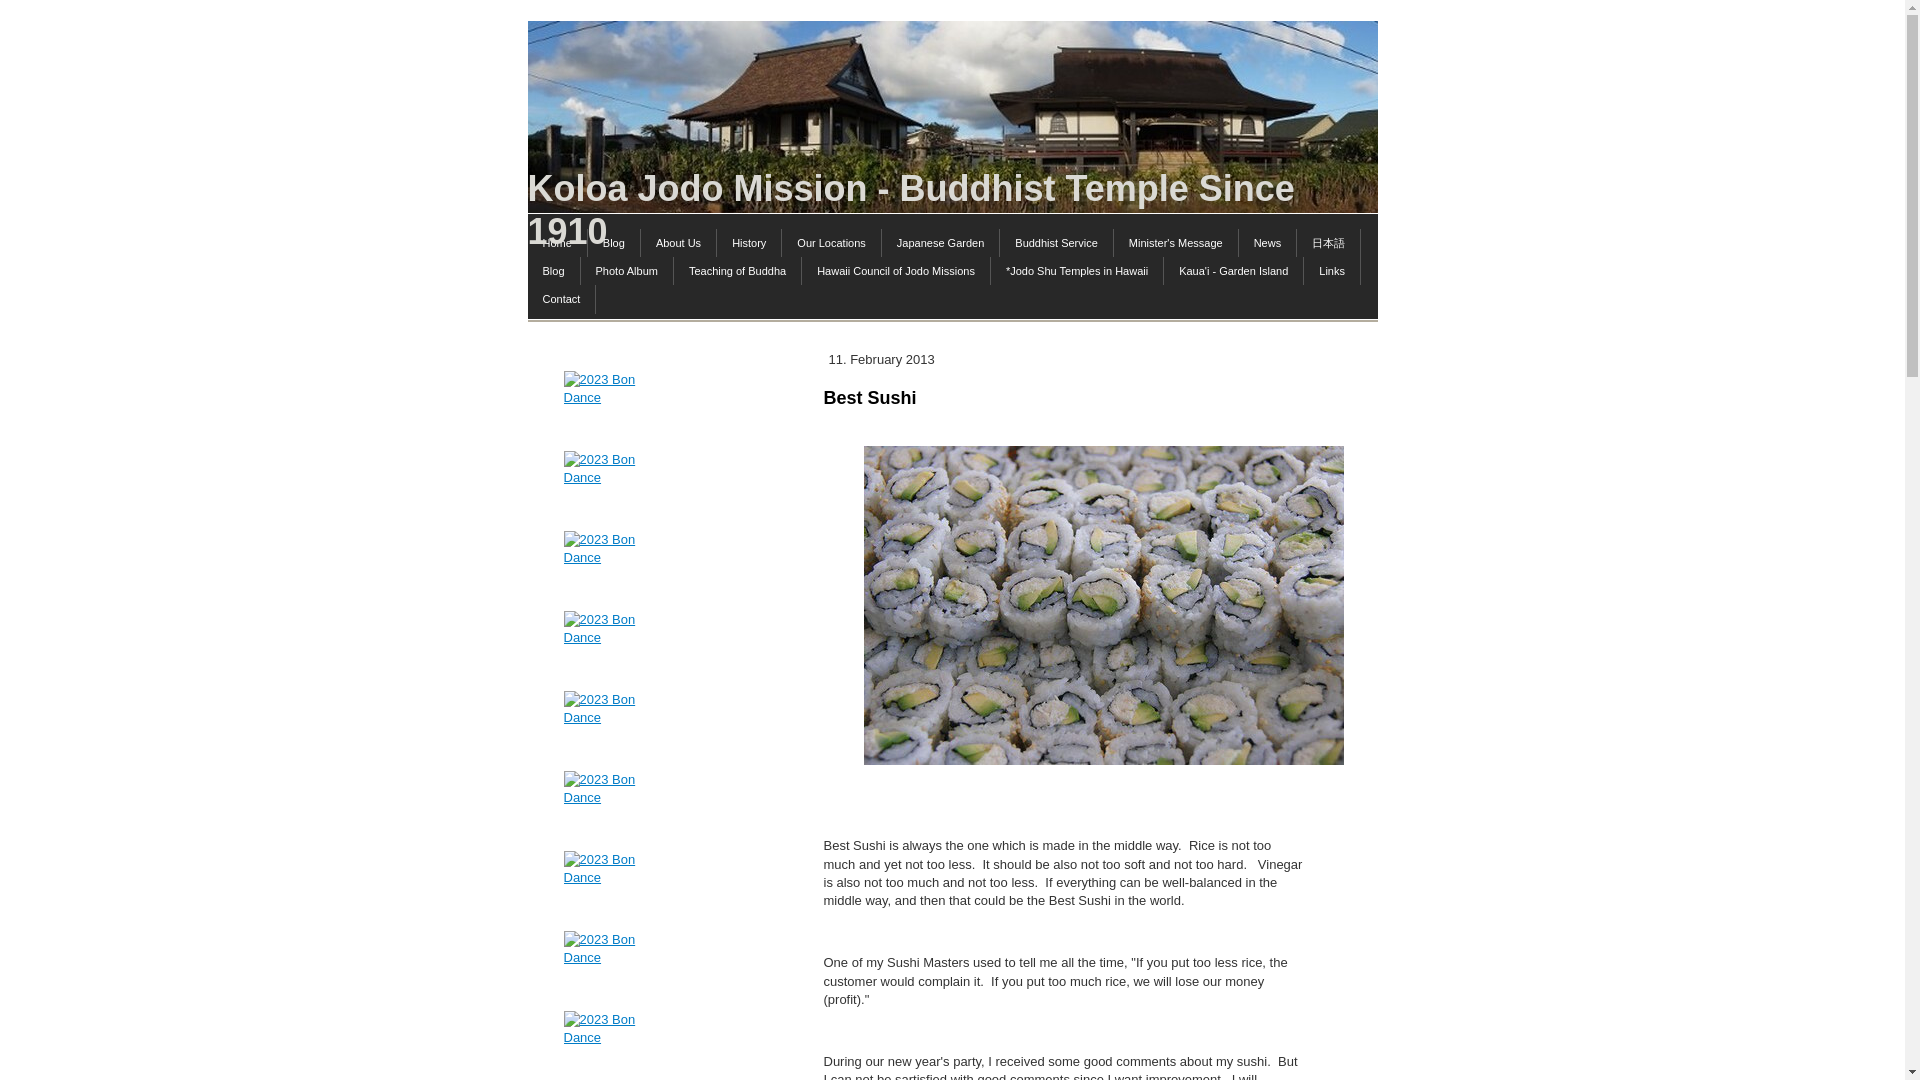 The height and width of the screenshot is (1080, 1920). What do you see at coordinates (953, 208) in the screenshot?
I see `Koloa Jodo Mission - Buddhist Temple Since 1910` at bounding box center [953, 208].